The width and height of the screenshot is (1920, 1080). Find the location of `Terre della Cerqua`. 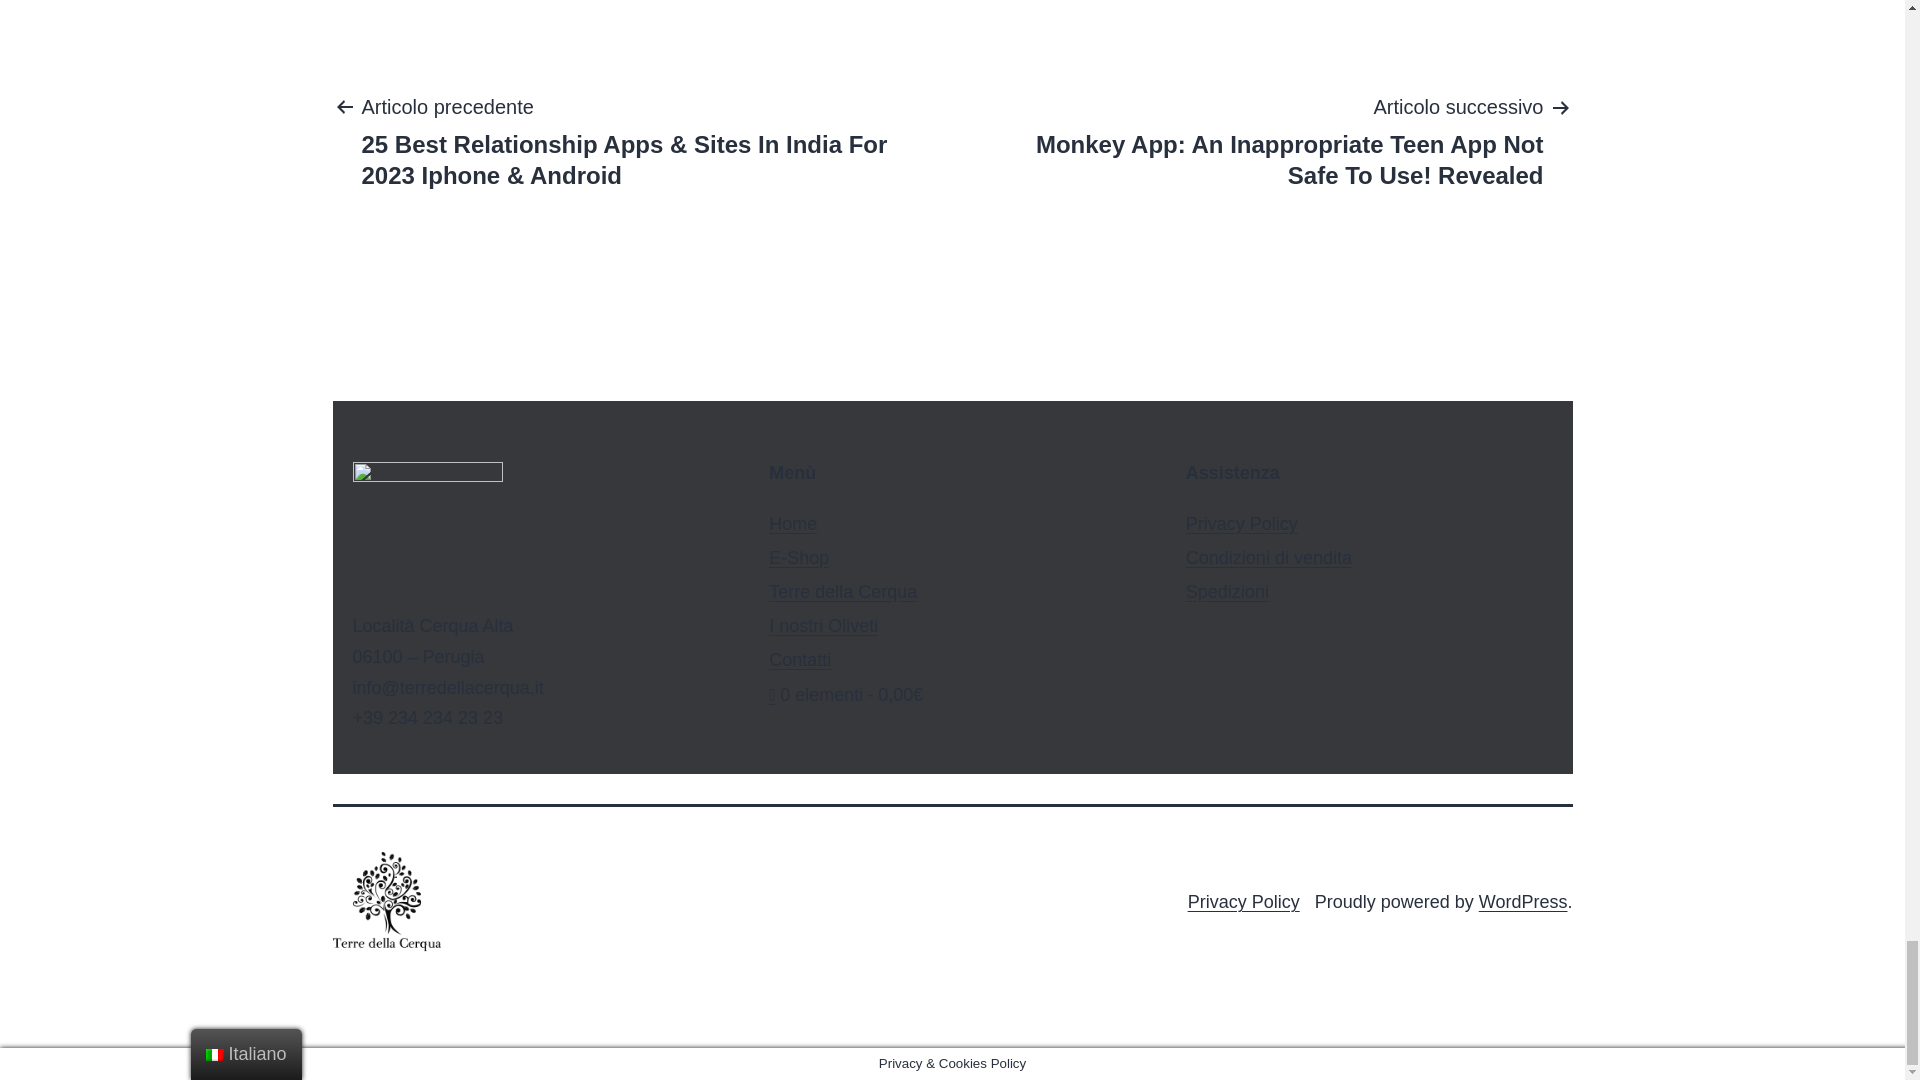

Terre della Cerqua is located at coordinates (843, 592).